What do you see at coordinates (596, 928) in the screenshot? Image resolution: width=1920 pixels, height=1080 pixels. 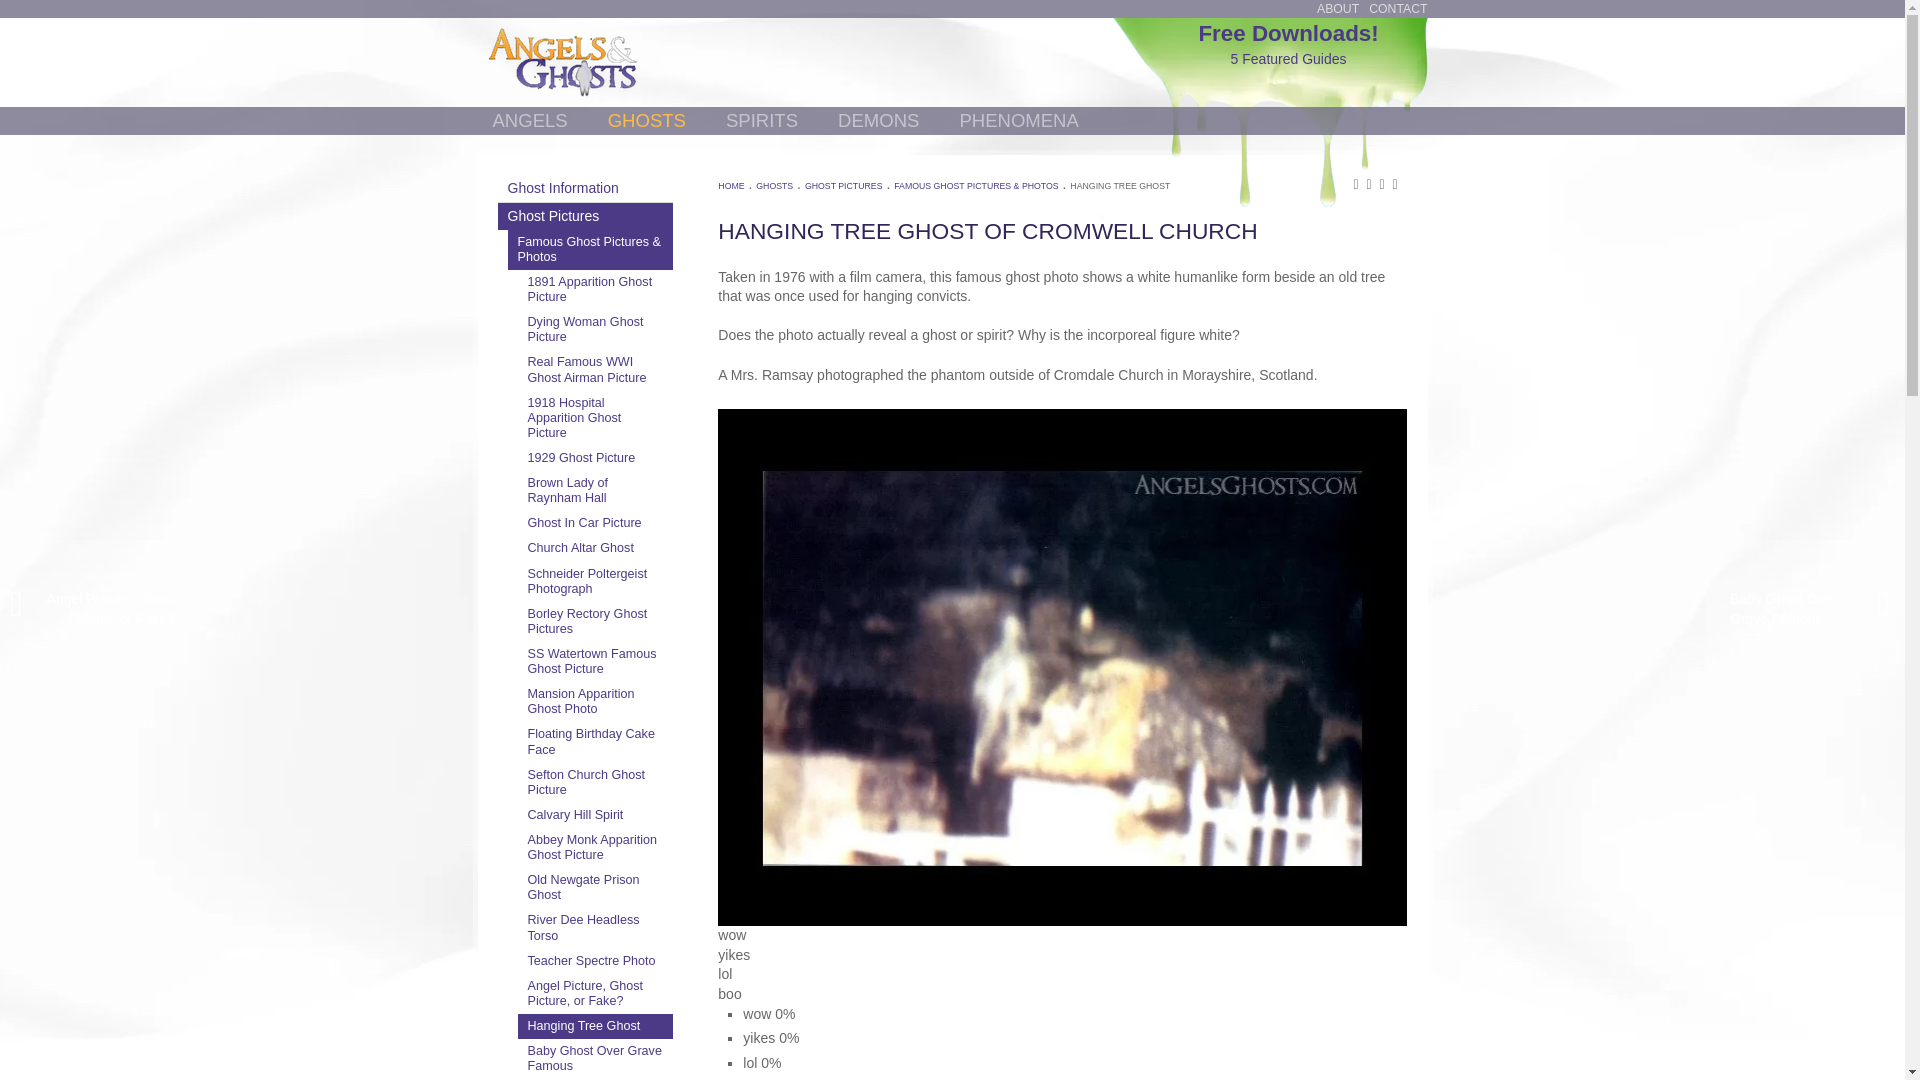 I see `River Dee Headless Torso` at bounding box center [596, 928].